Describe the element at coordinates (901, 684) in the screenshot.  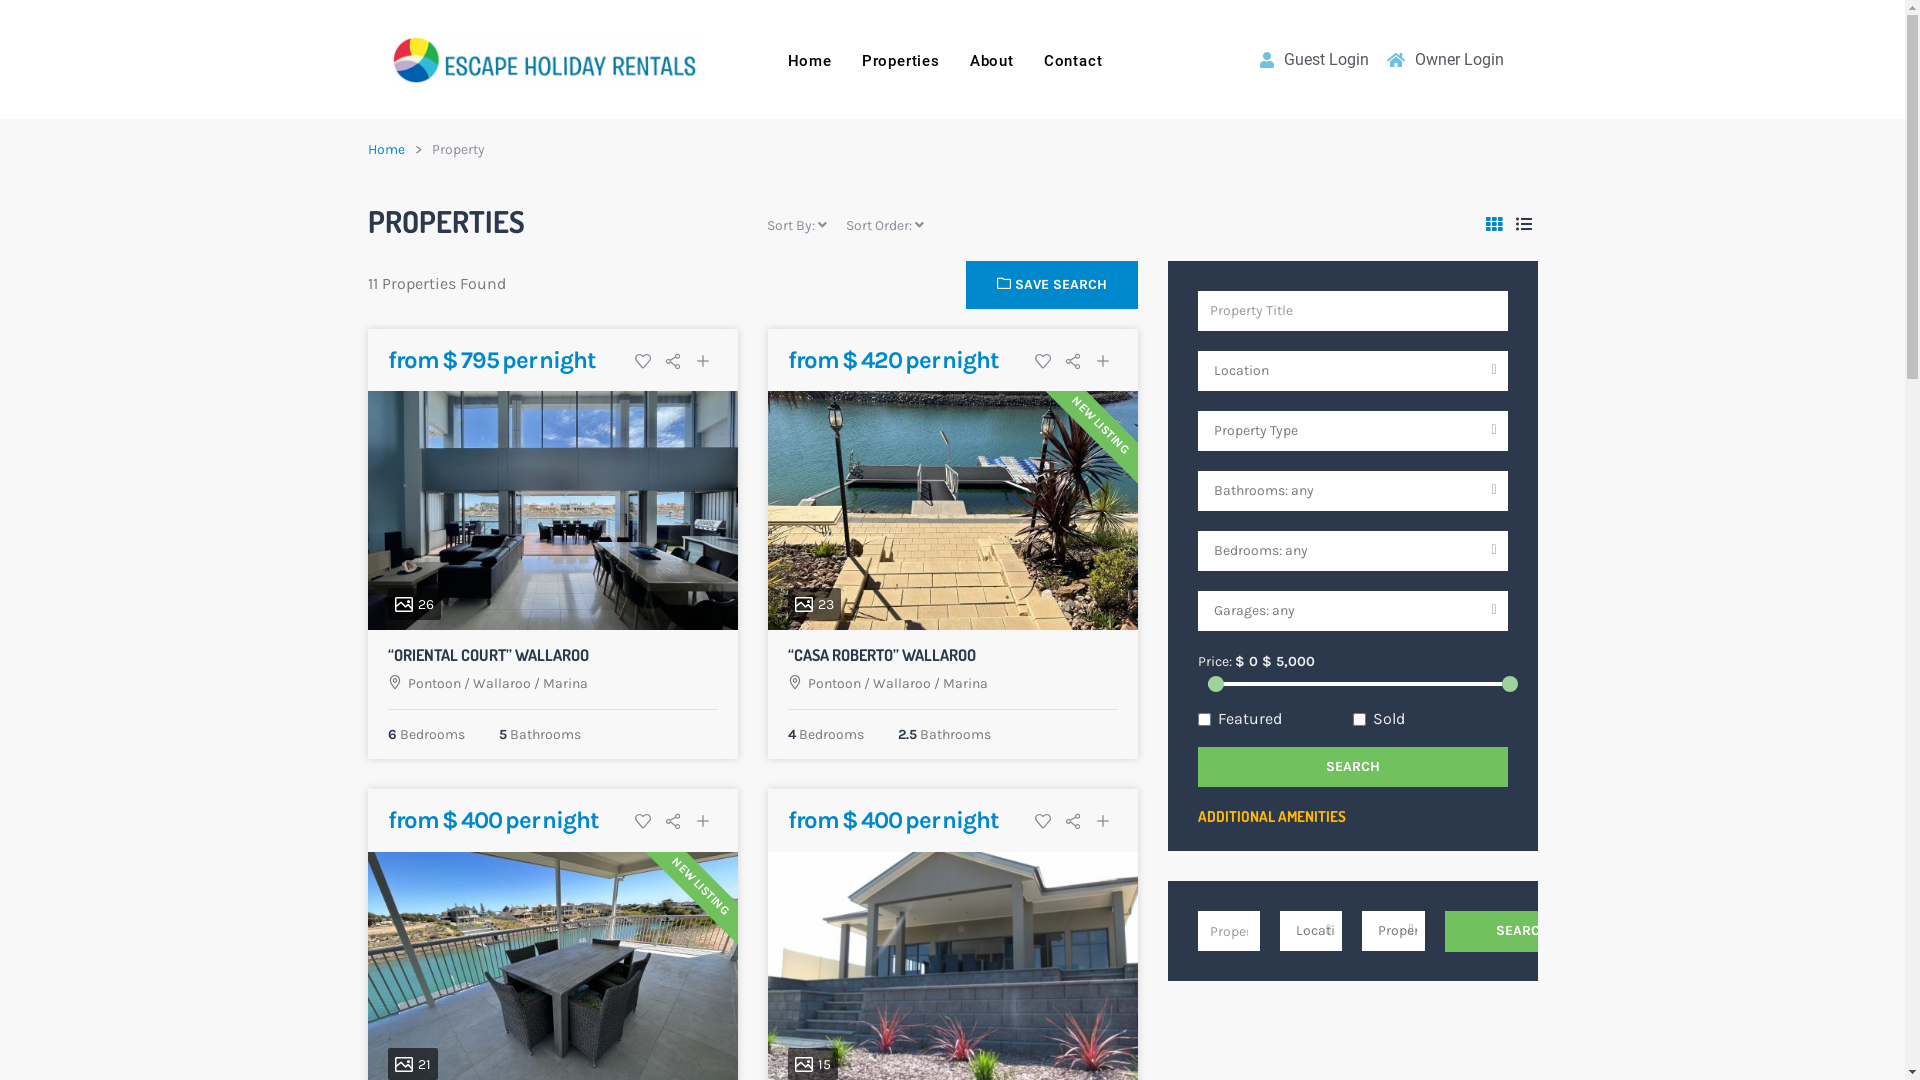
I see `Wallaroo` at that location.